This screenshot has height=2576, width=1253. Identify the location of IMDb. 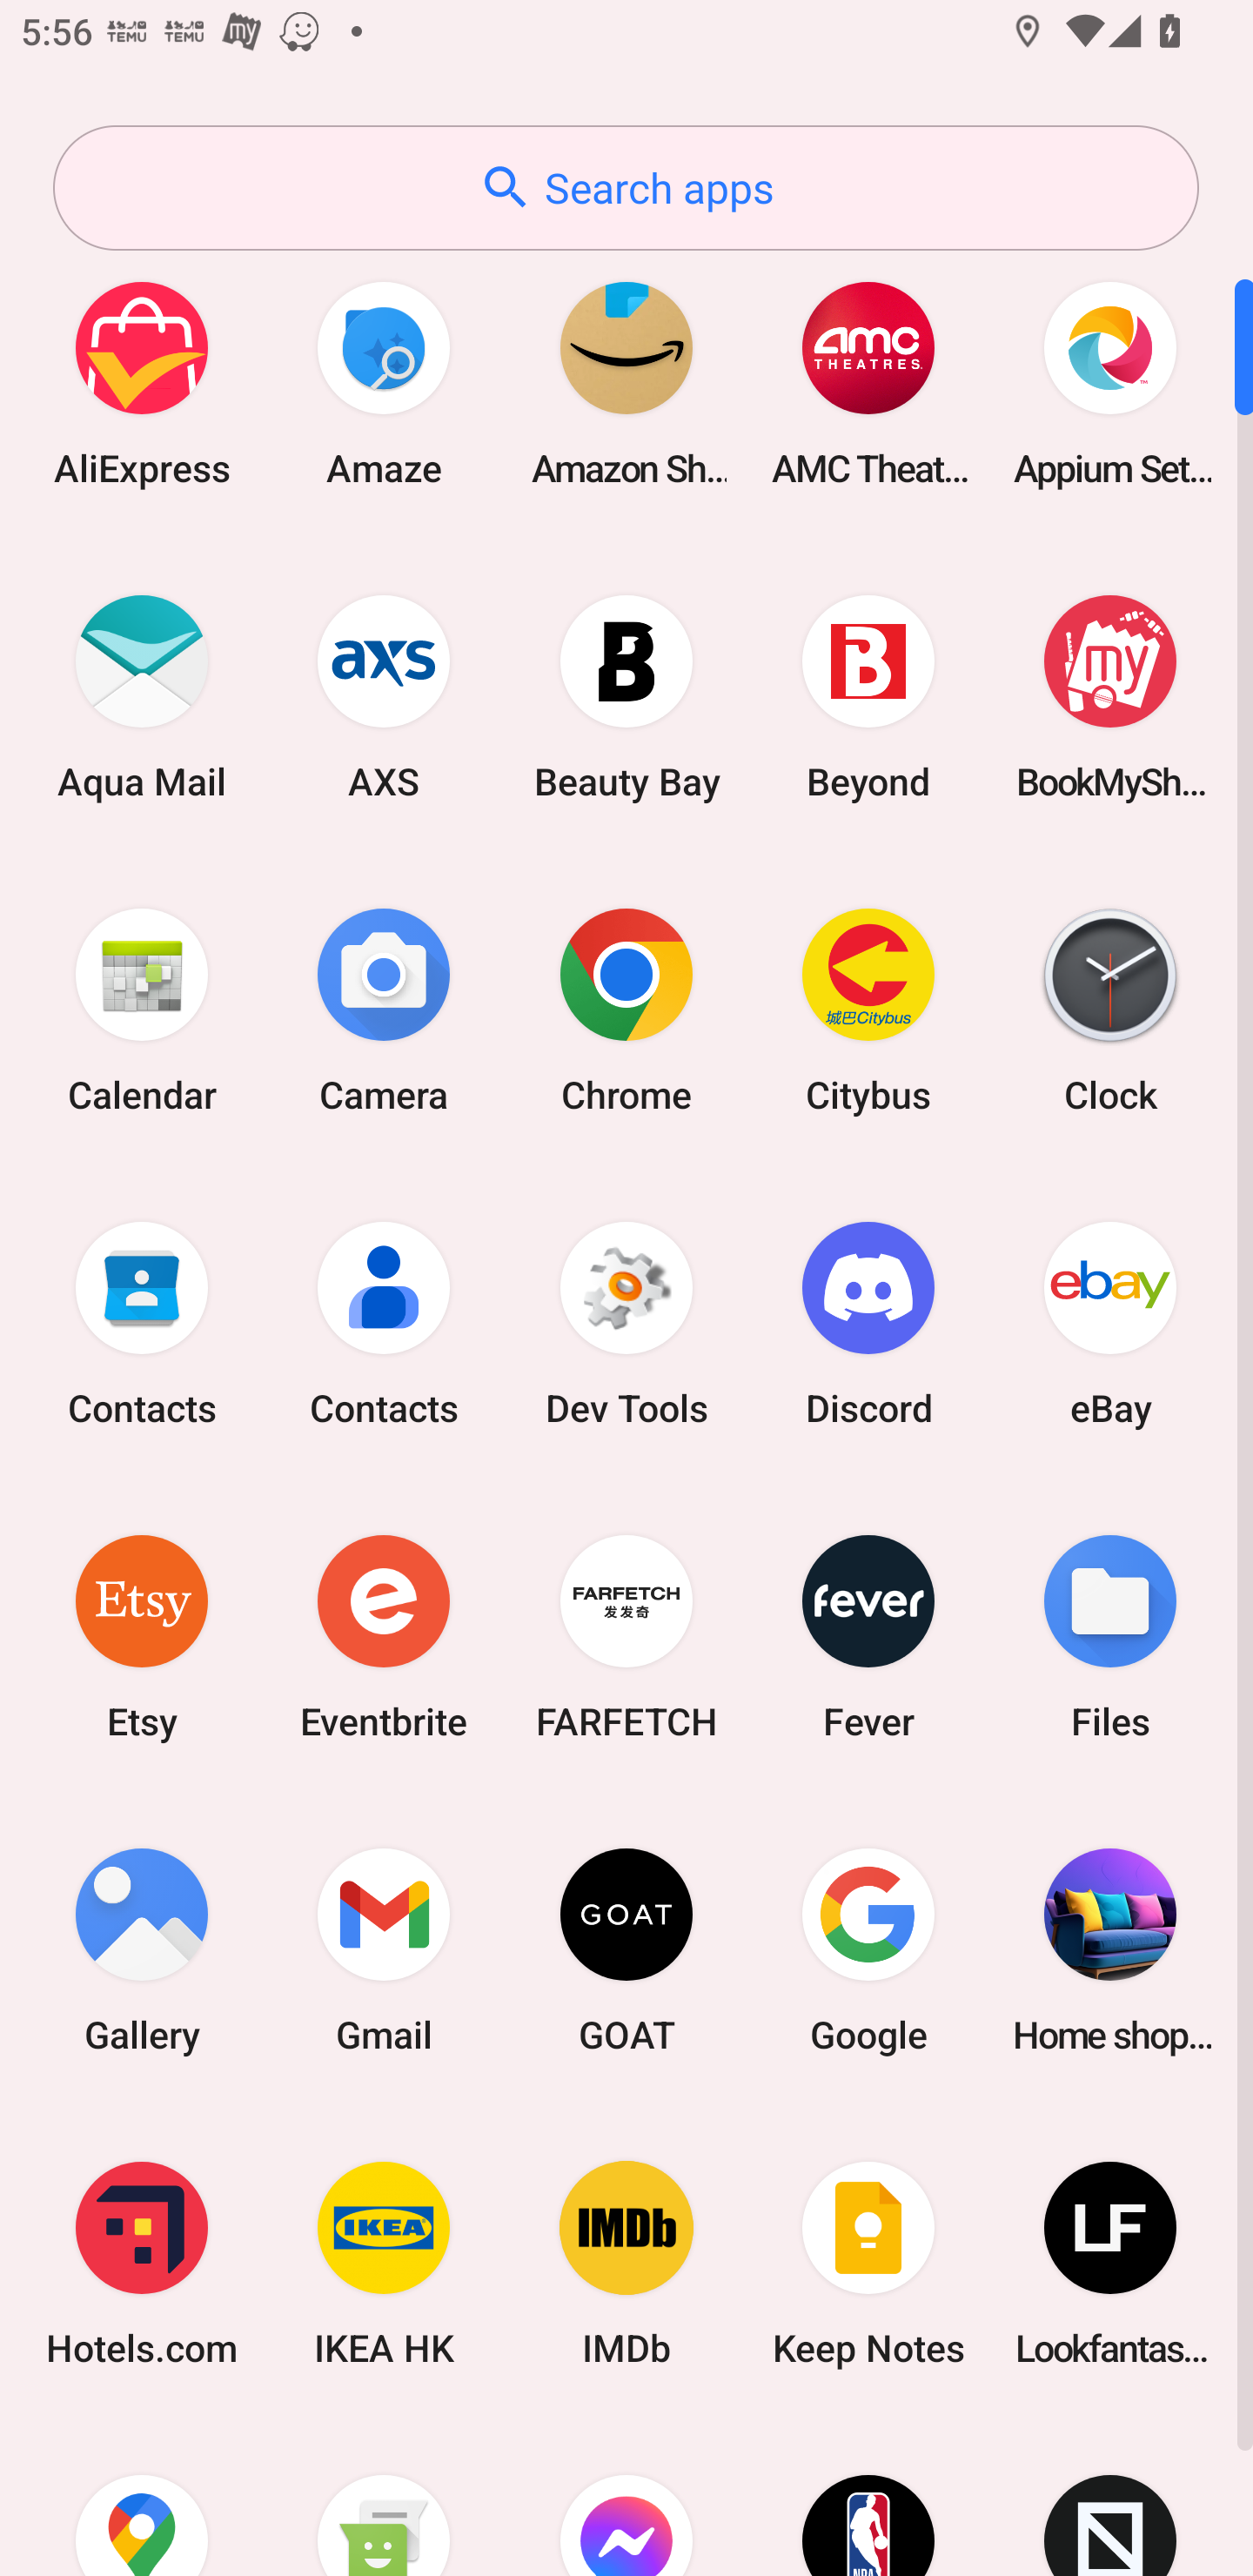
(626, 2264).